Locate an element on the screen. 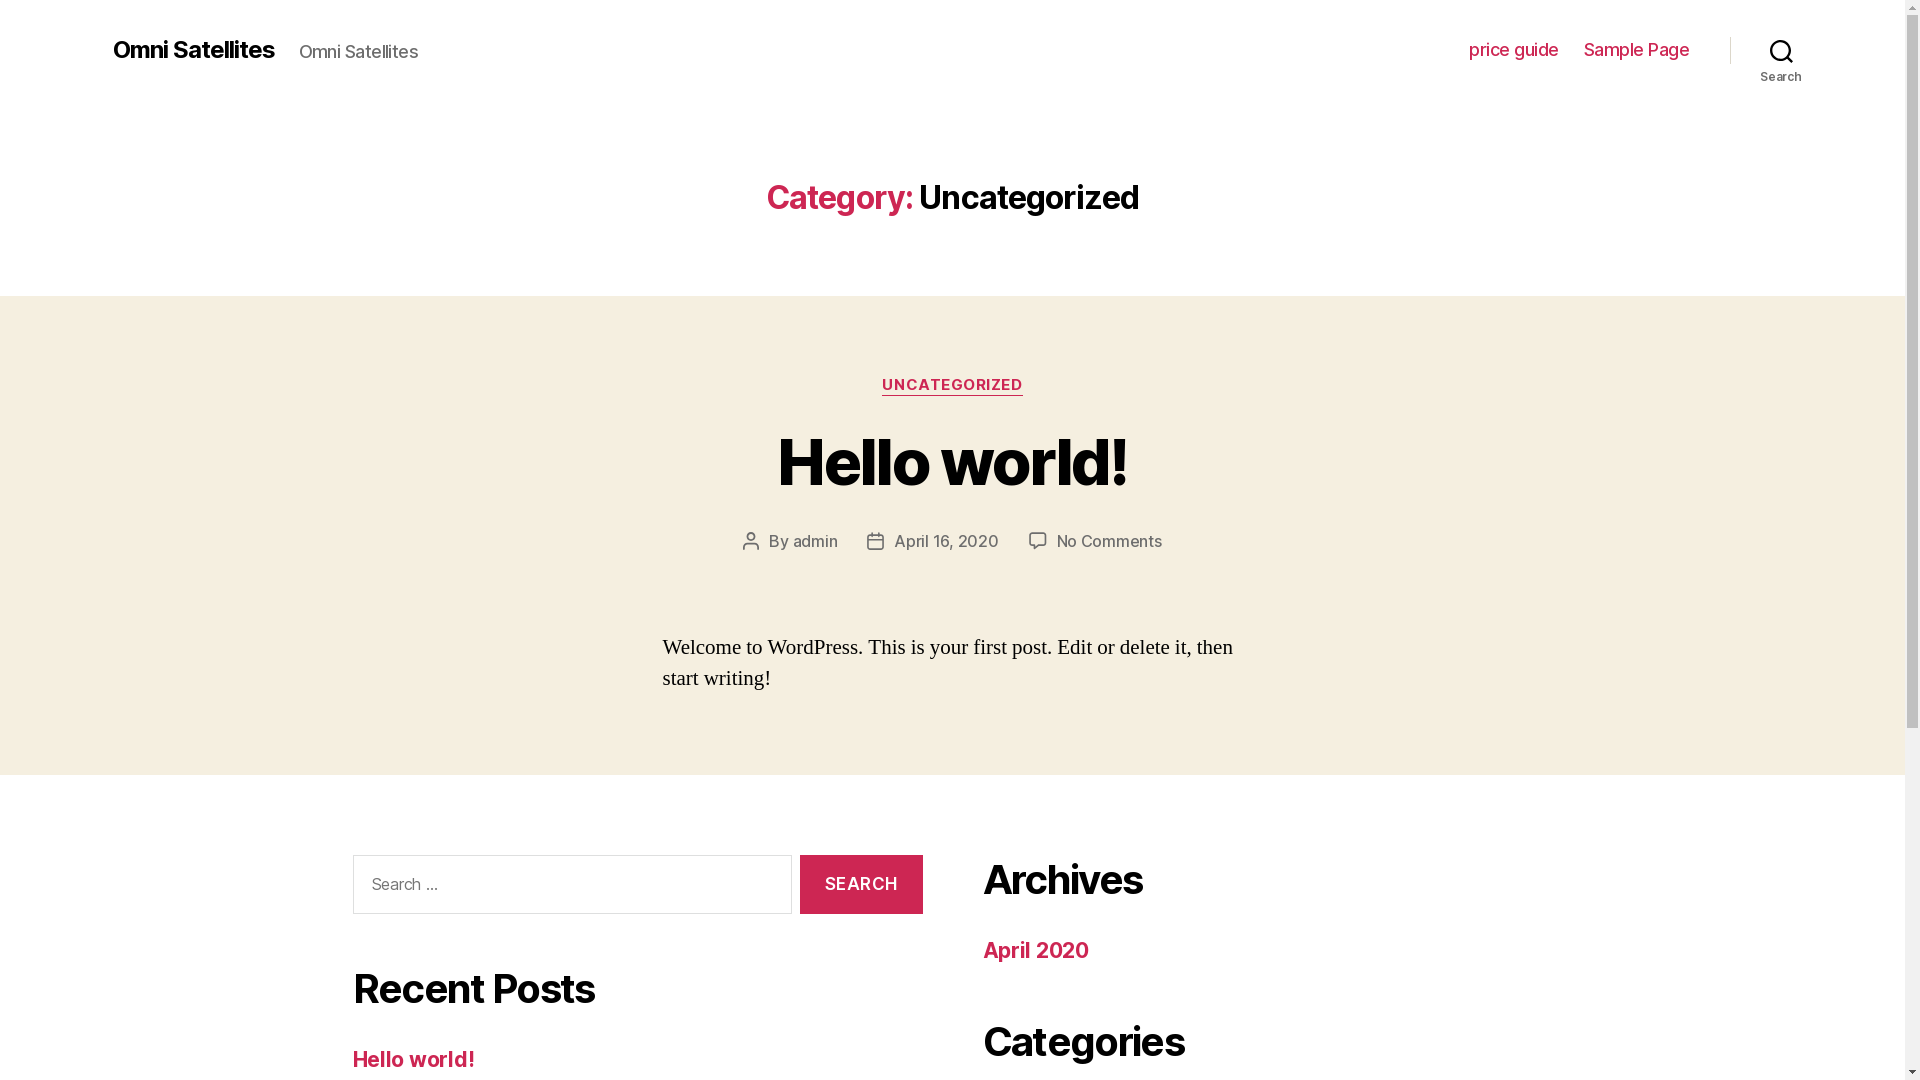 Image resolution: width=1920 pixels, height=1080 pixels. April 16, 2020 is located at coordinates (946, 541).